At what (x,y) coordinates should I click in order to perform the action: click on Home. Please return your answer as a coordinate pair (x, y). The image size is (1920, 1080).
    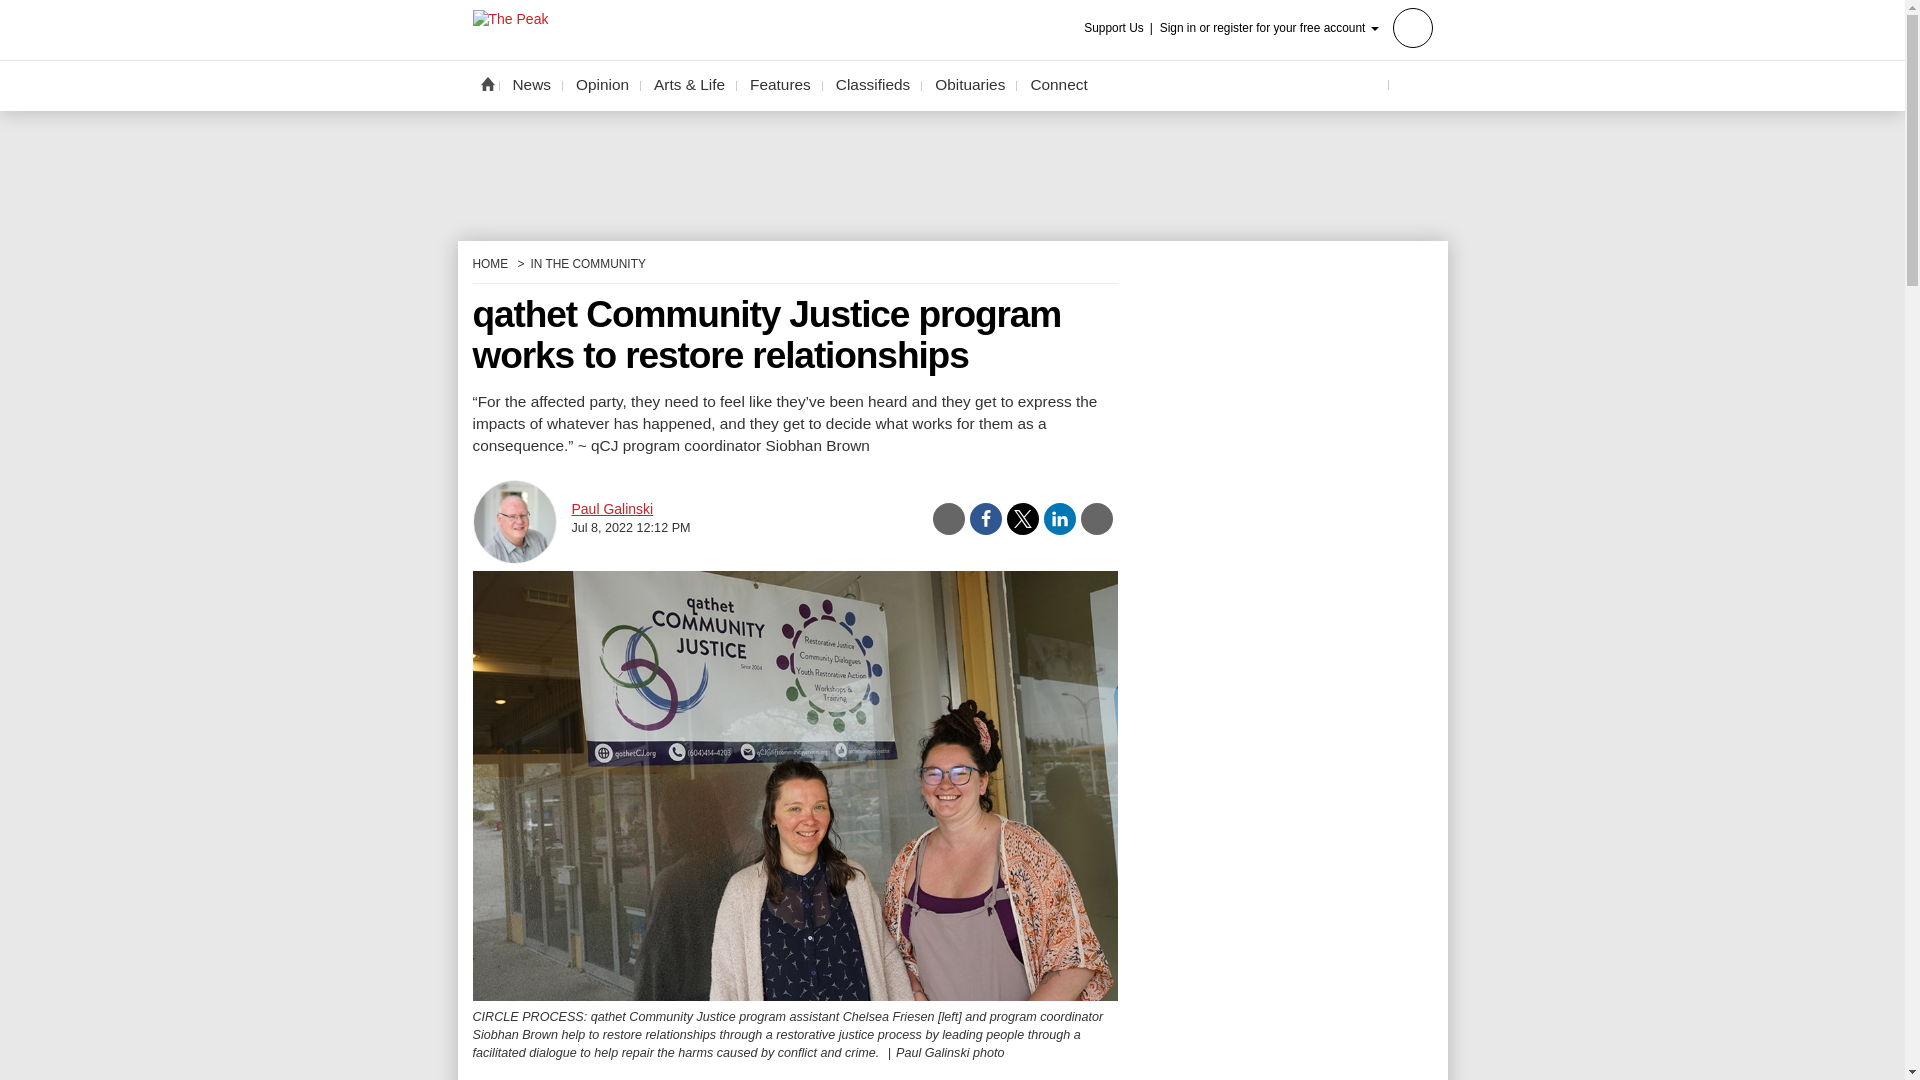
    Looking at the image, I should click on (486, 83).